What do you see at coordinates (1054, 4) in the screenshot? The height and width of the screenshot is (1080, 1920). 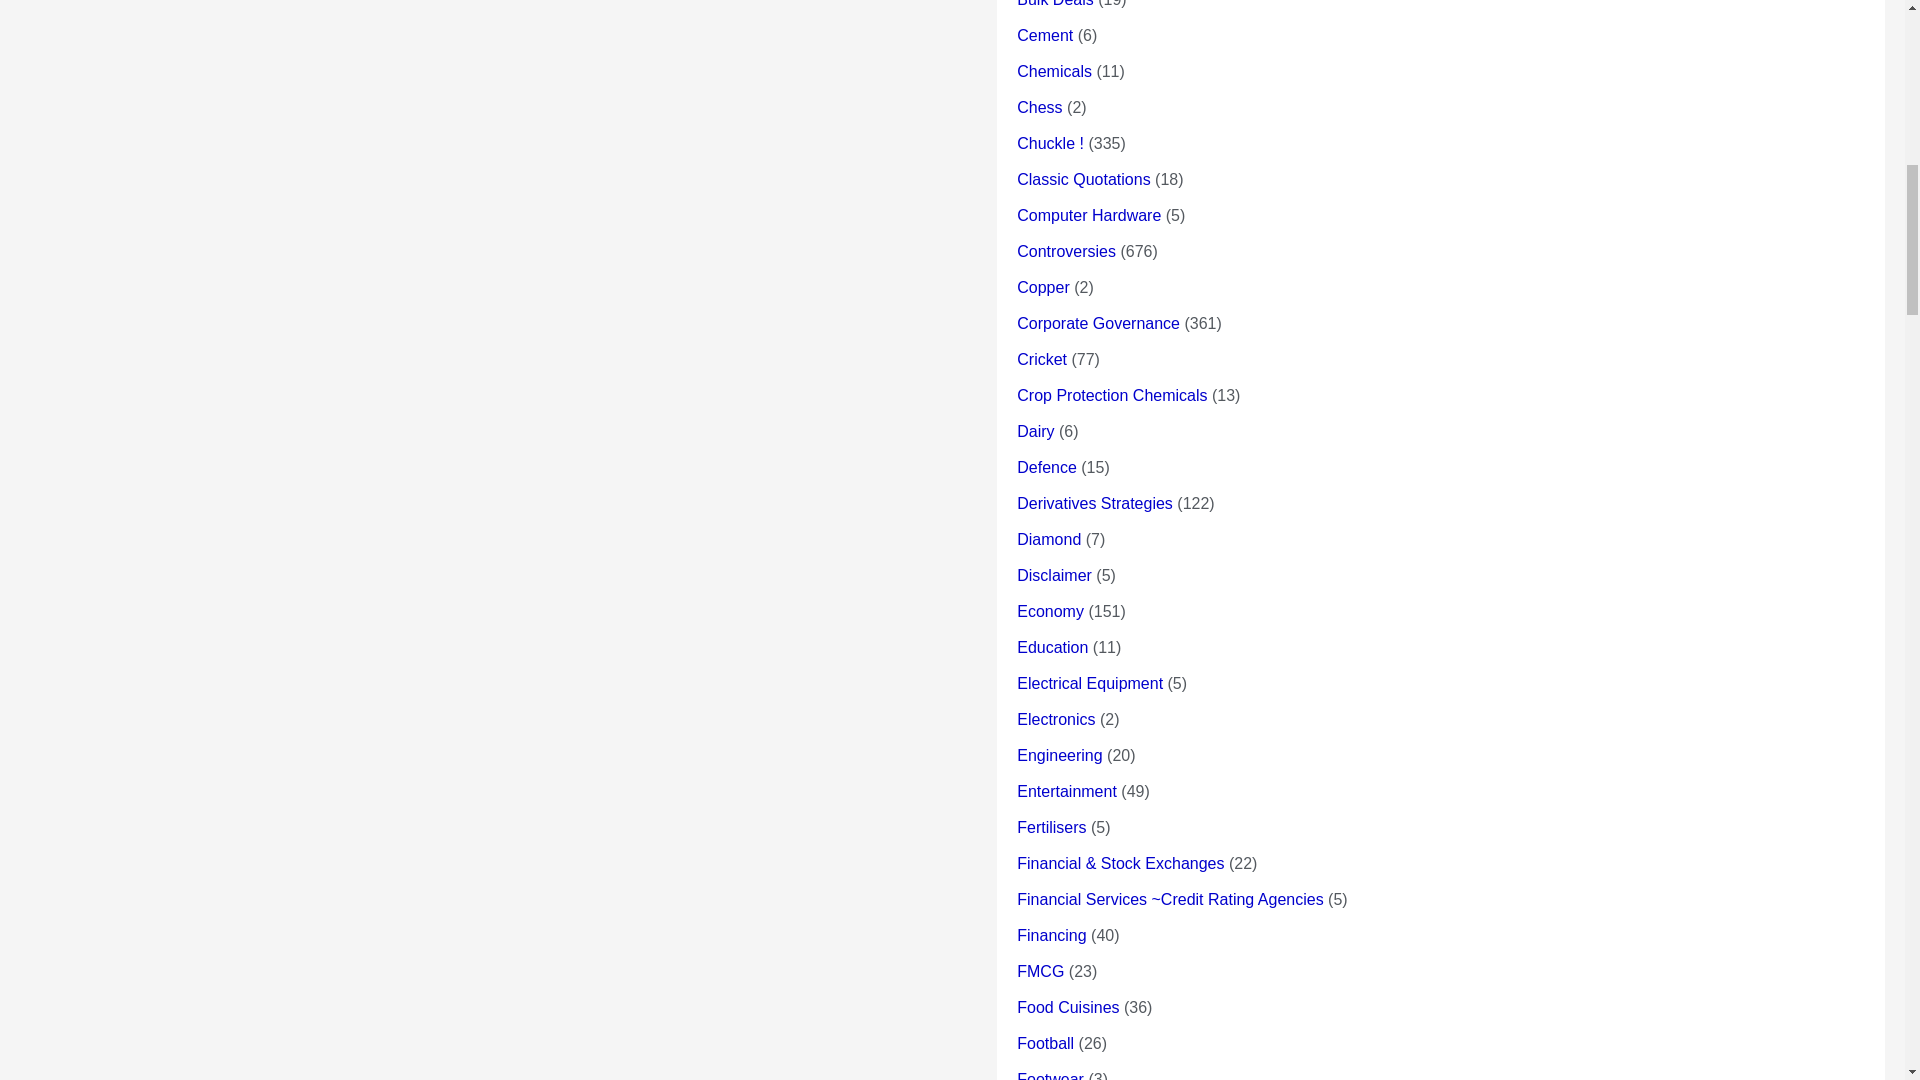 I see `Bulk Deals` at bounding box center [1054, 4].